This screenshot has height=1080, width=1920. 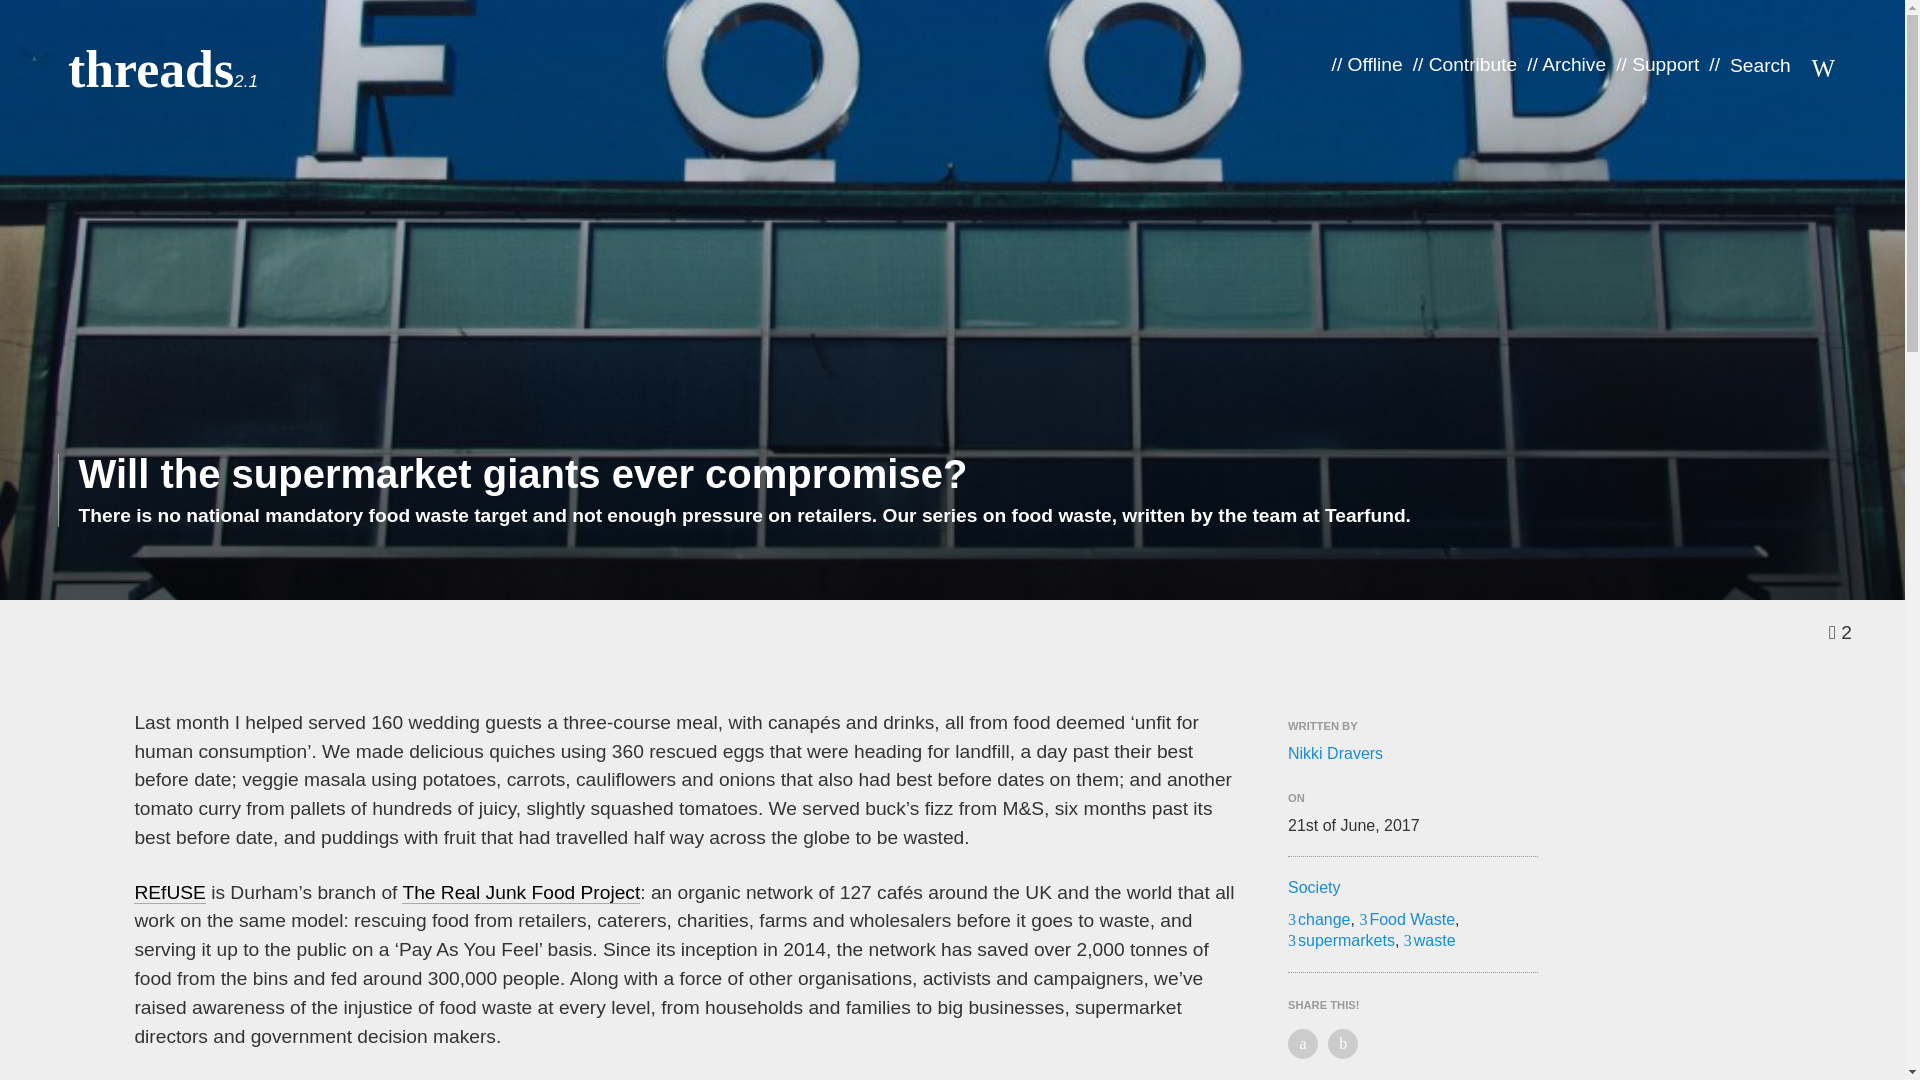 What do you see at coordinates (1666, 64) in the screenshot?
I see `Support` at bounding box center [1666, 64].